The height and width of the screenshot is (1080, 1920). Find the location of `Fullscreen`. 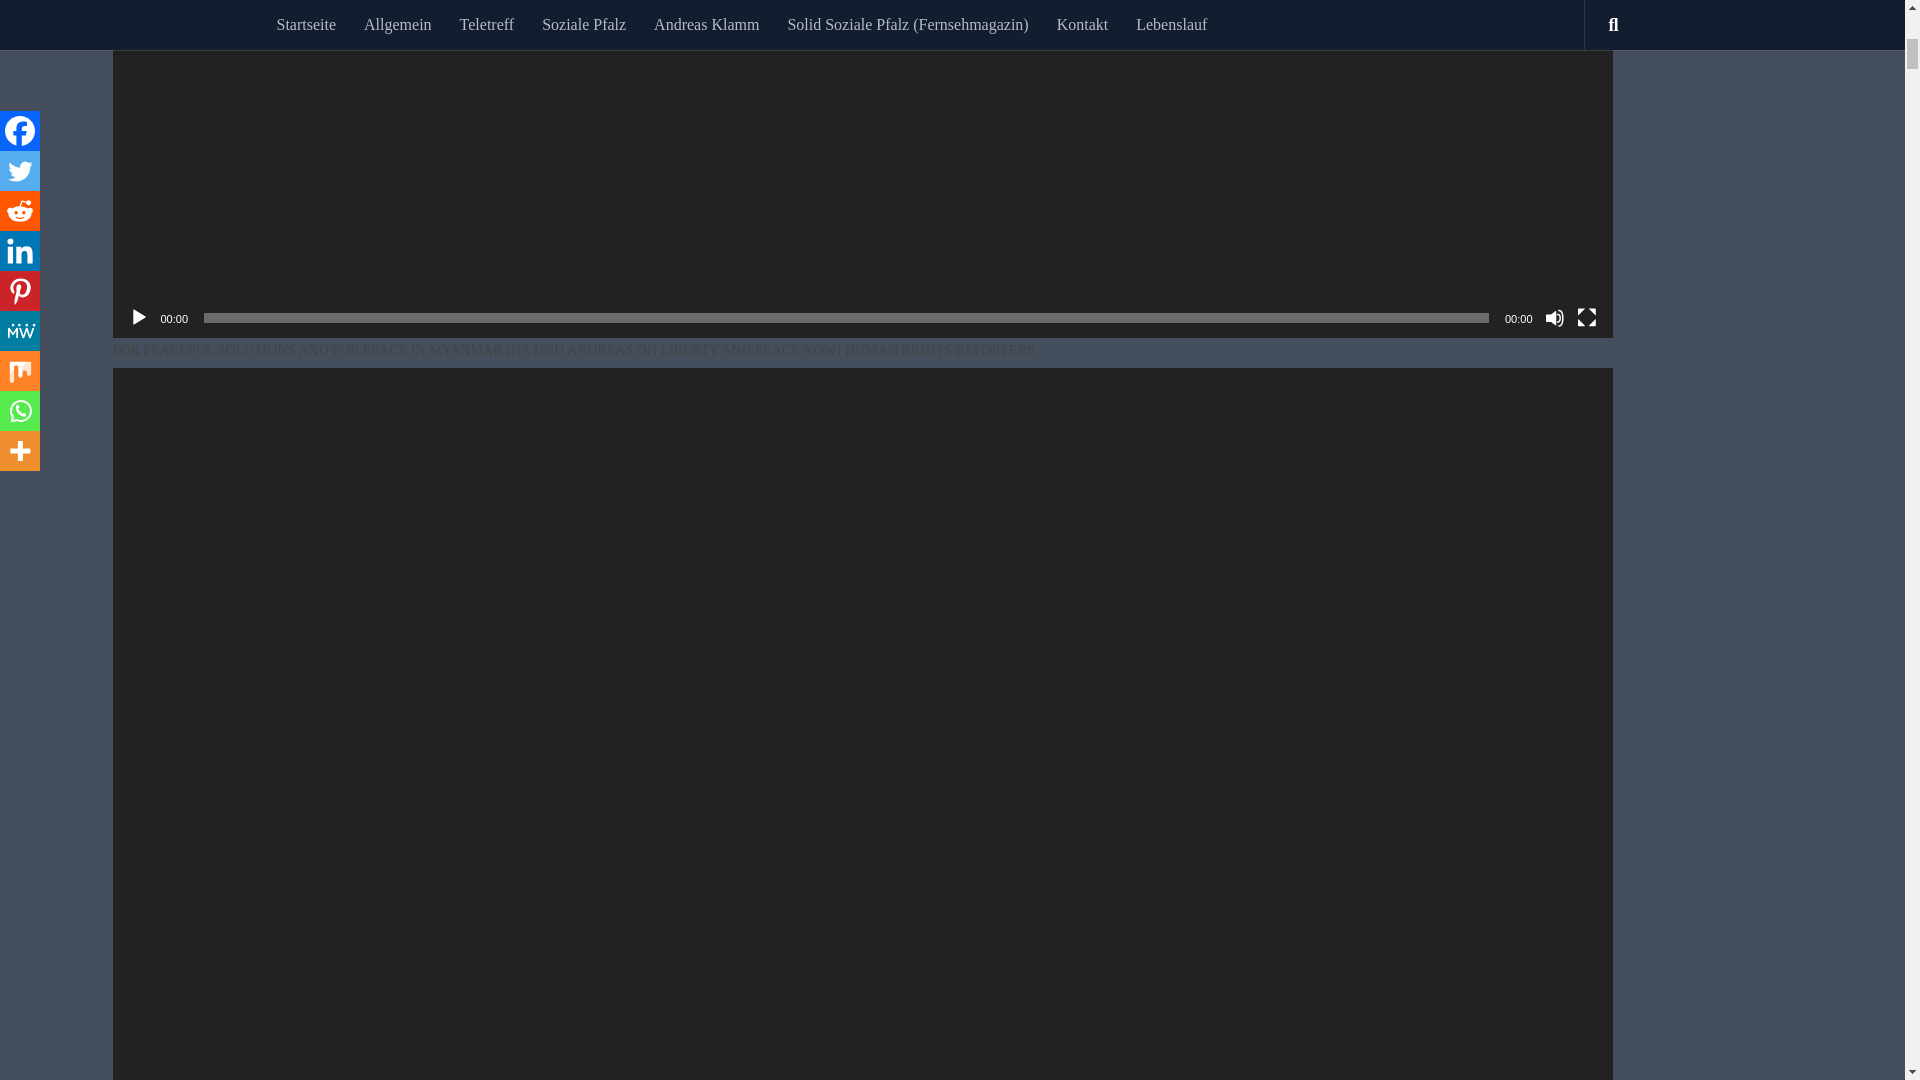

Fullscreen is located at coordinates (1586, 318).